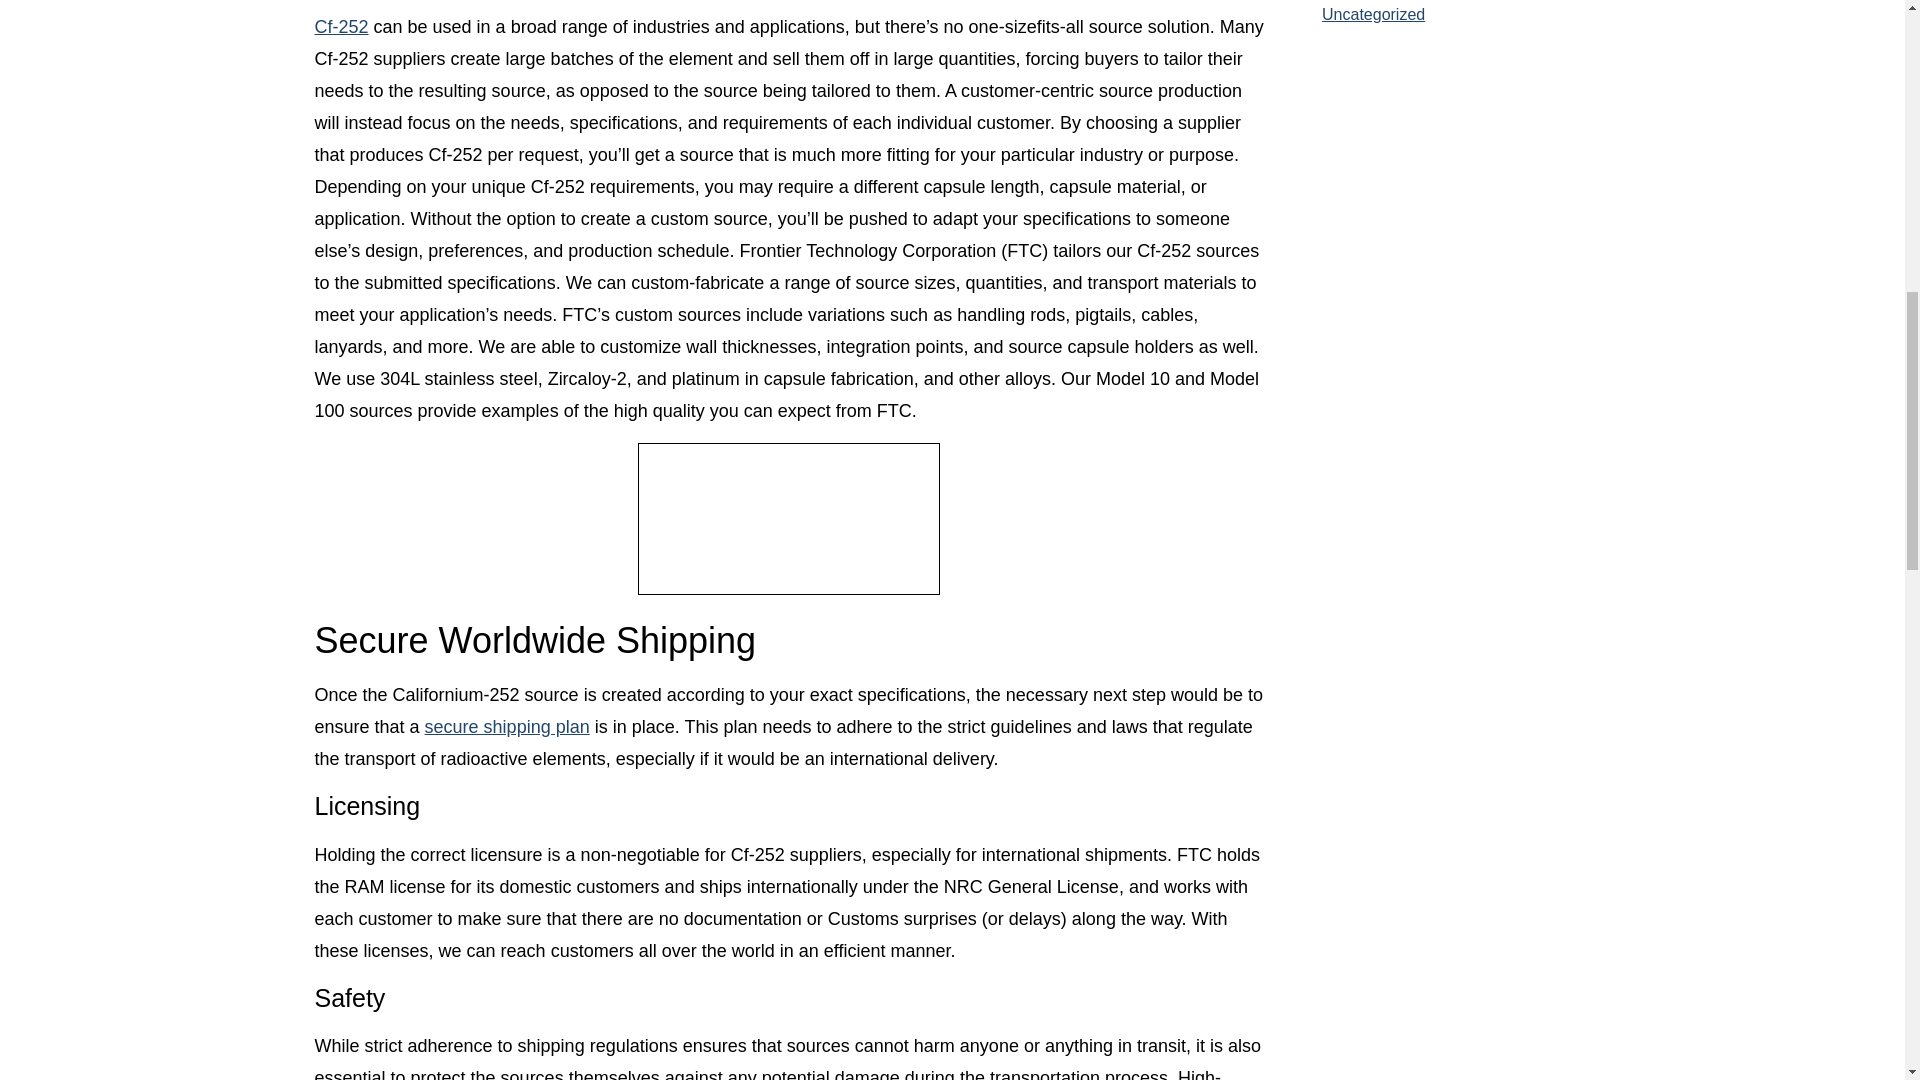 This screenshot has height=1080, width=1920. Describe the element at coordinates (788, 518) in the screenshot. I see `Cf-252 Packaging` at that location.